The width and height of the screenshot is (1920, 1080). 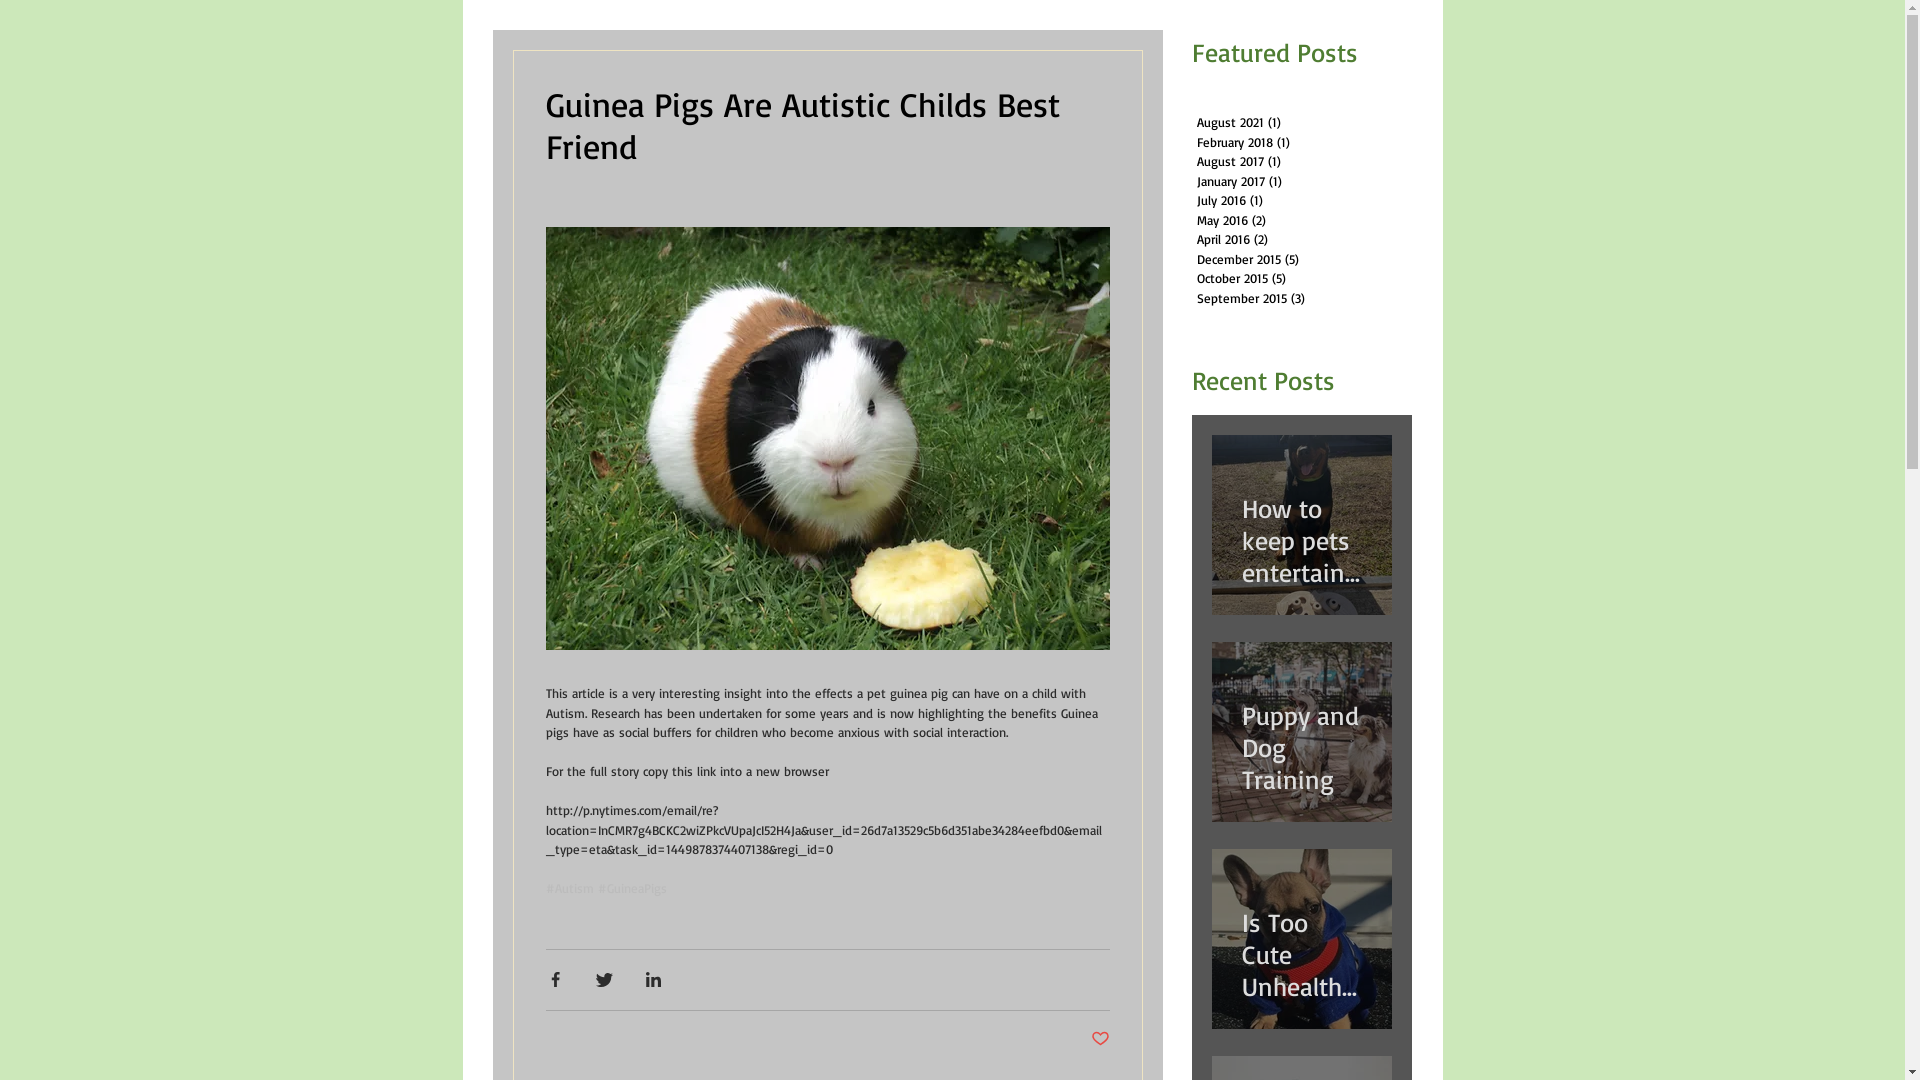 What do you see at coordinates (1301, 299) in the screenshot?
I see `September 2015 (3)` at bounding box center [1301, 299].